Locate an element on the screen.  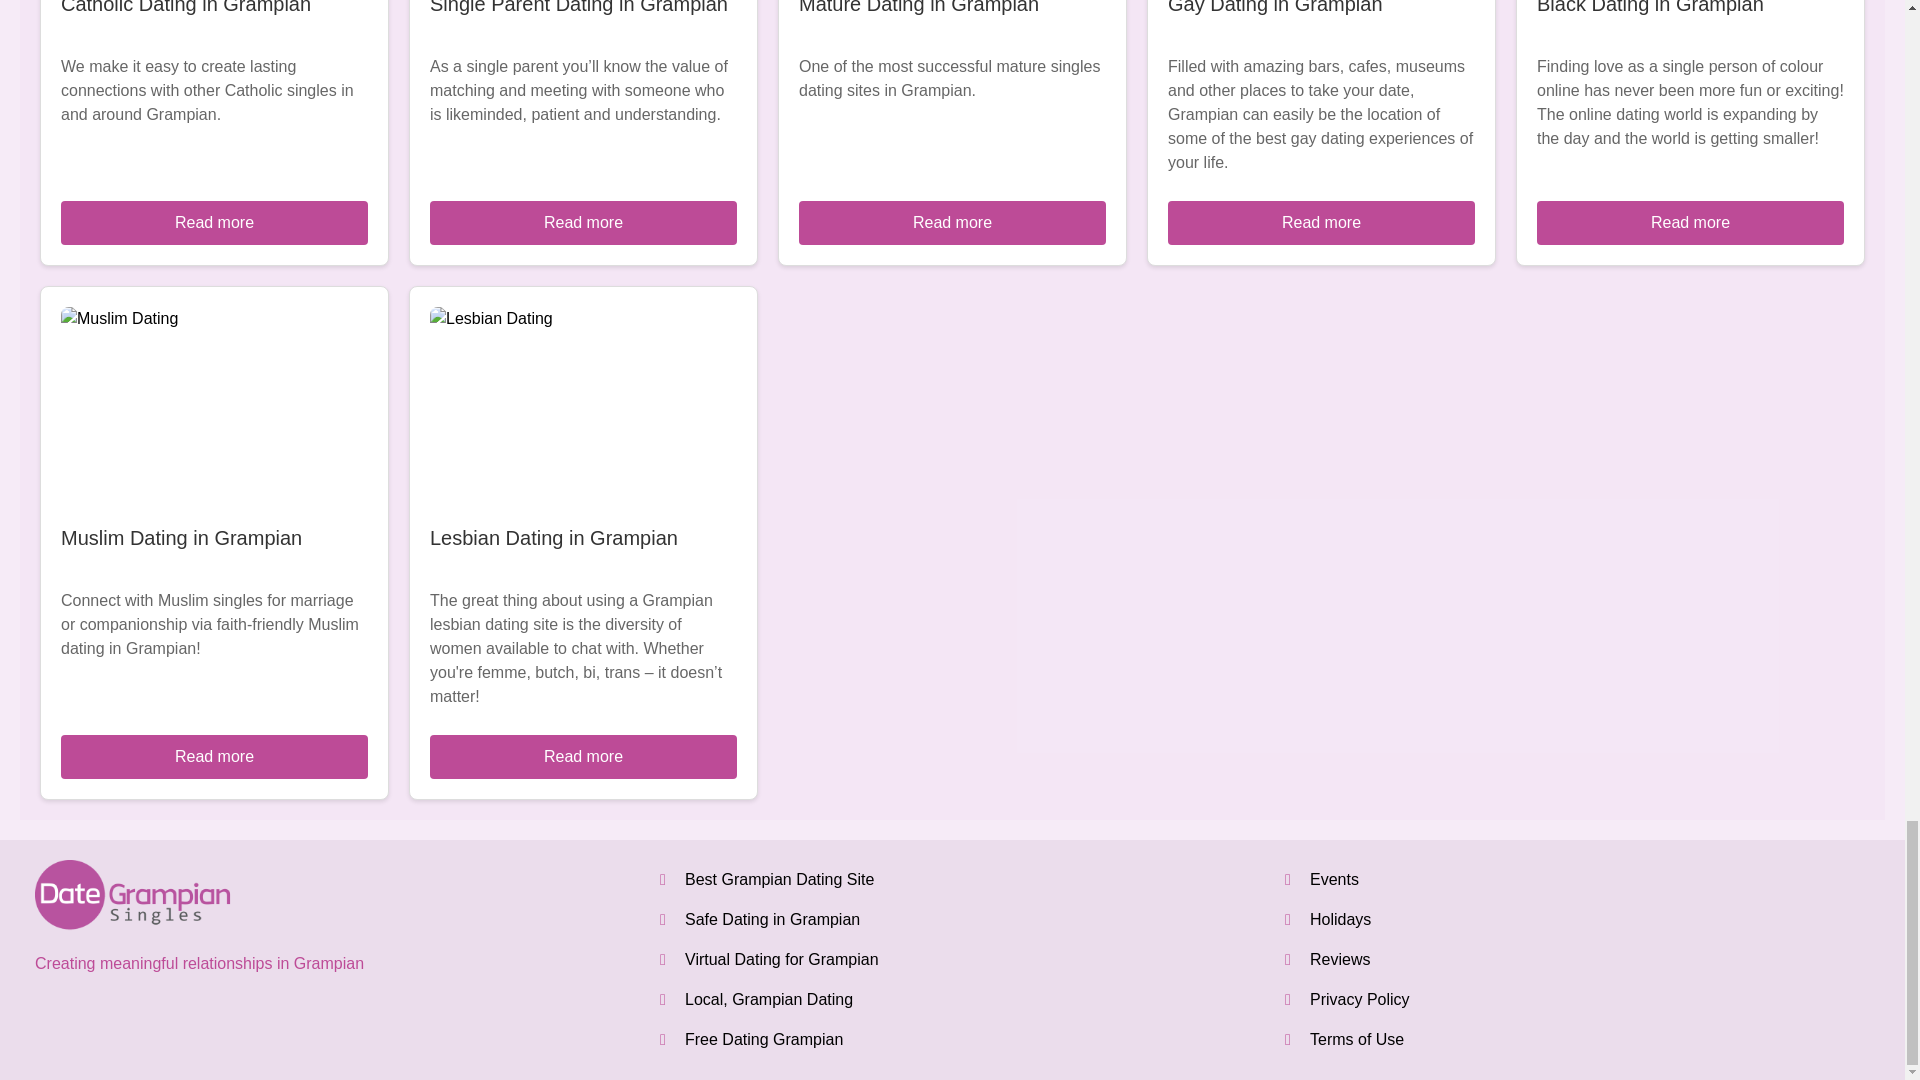
Virtual Dating for Grampian is located at coordinates (782, 959).